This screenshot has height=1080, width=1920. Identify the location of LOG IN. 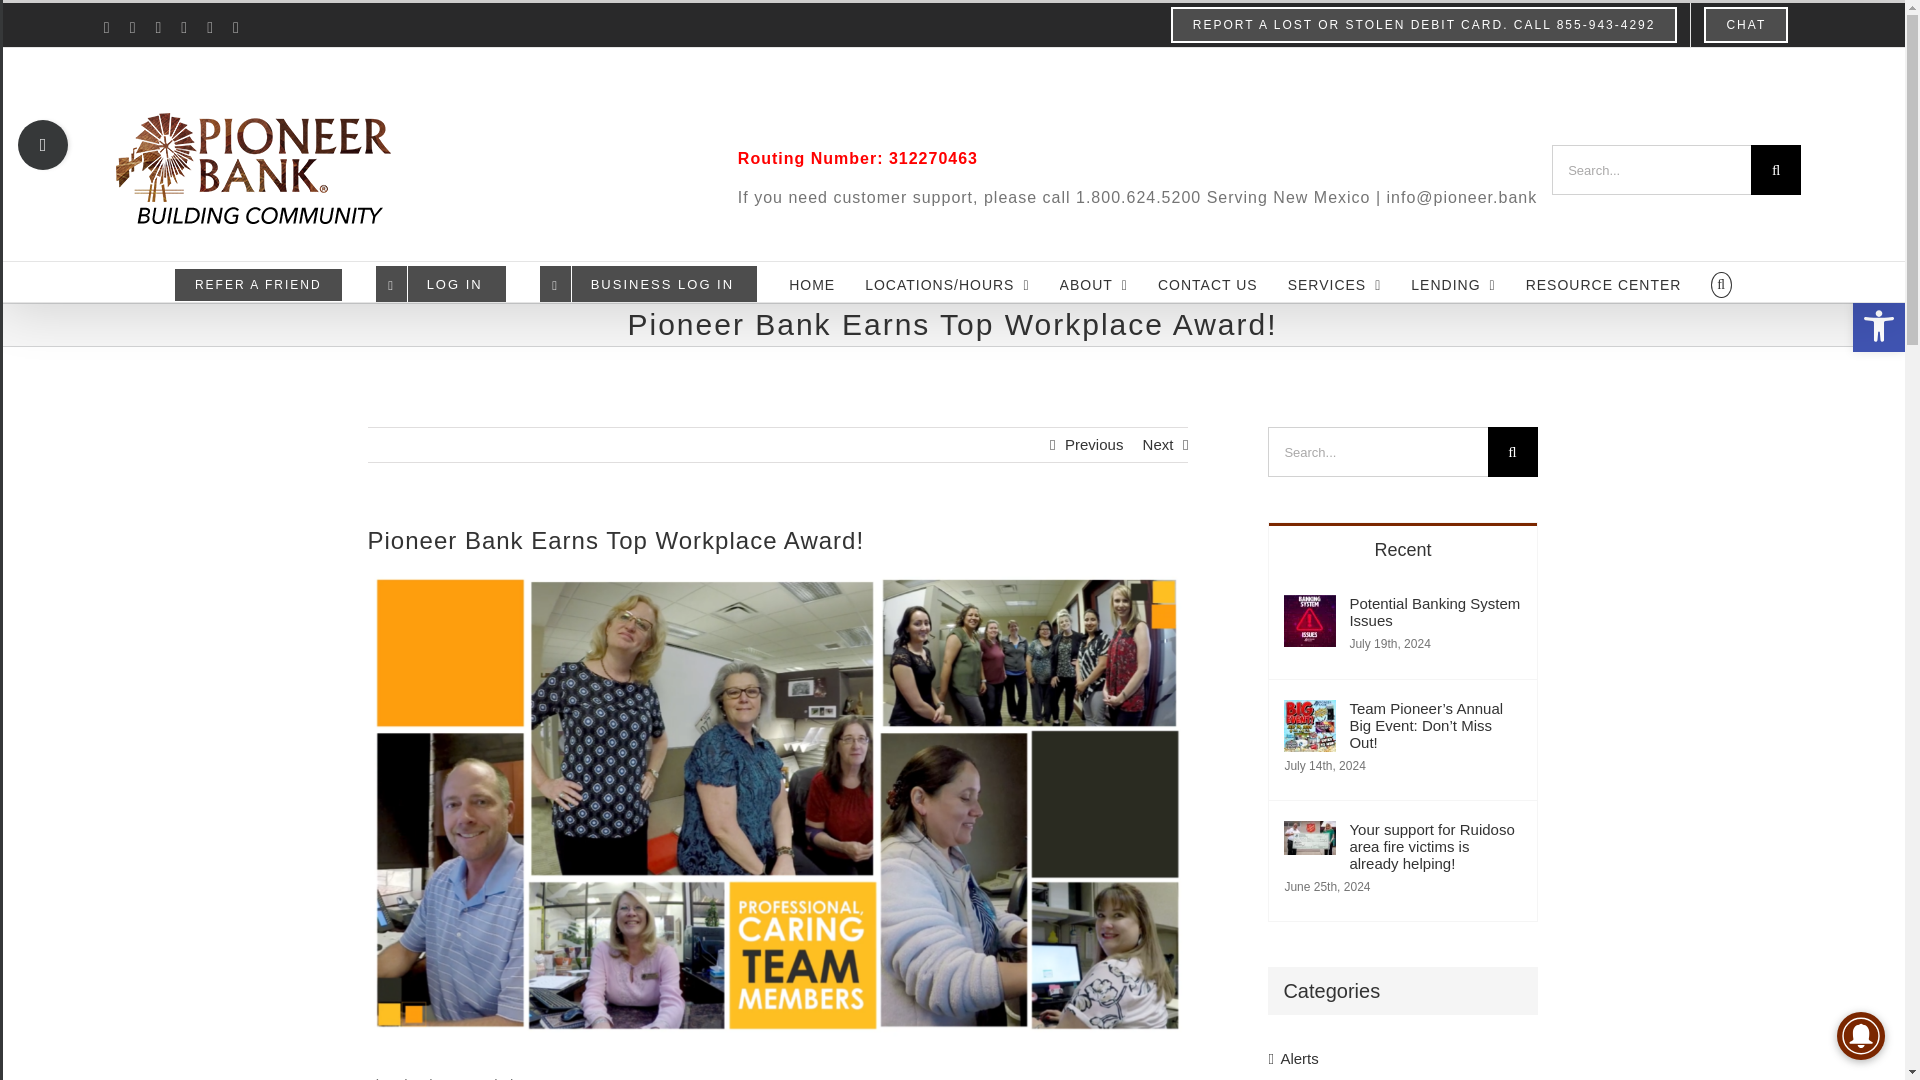
(441, 282).